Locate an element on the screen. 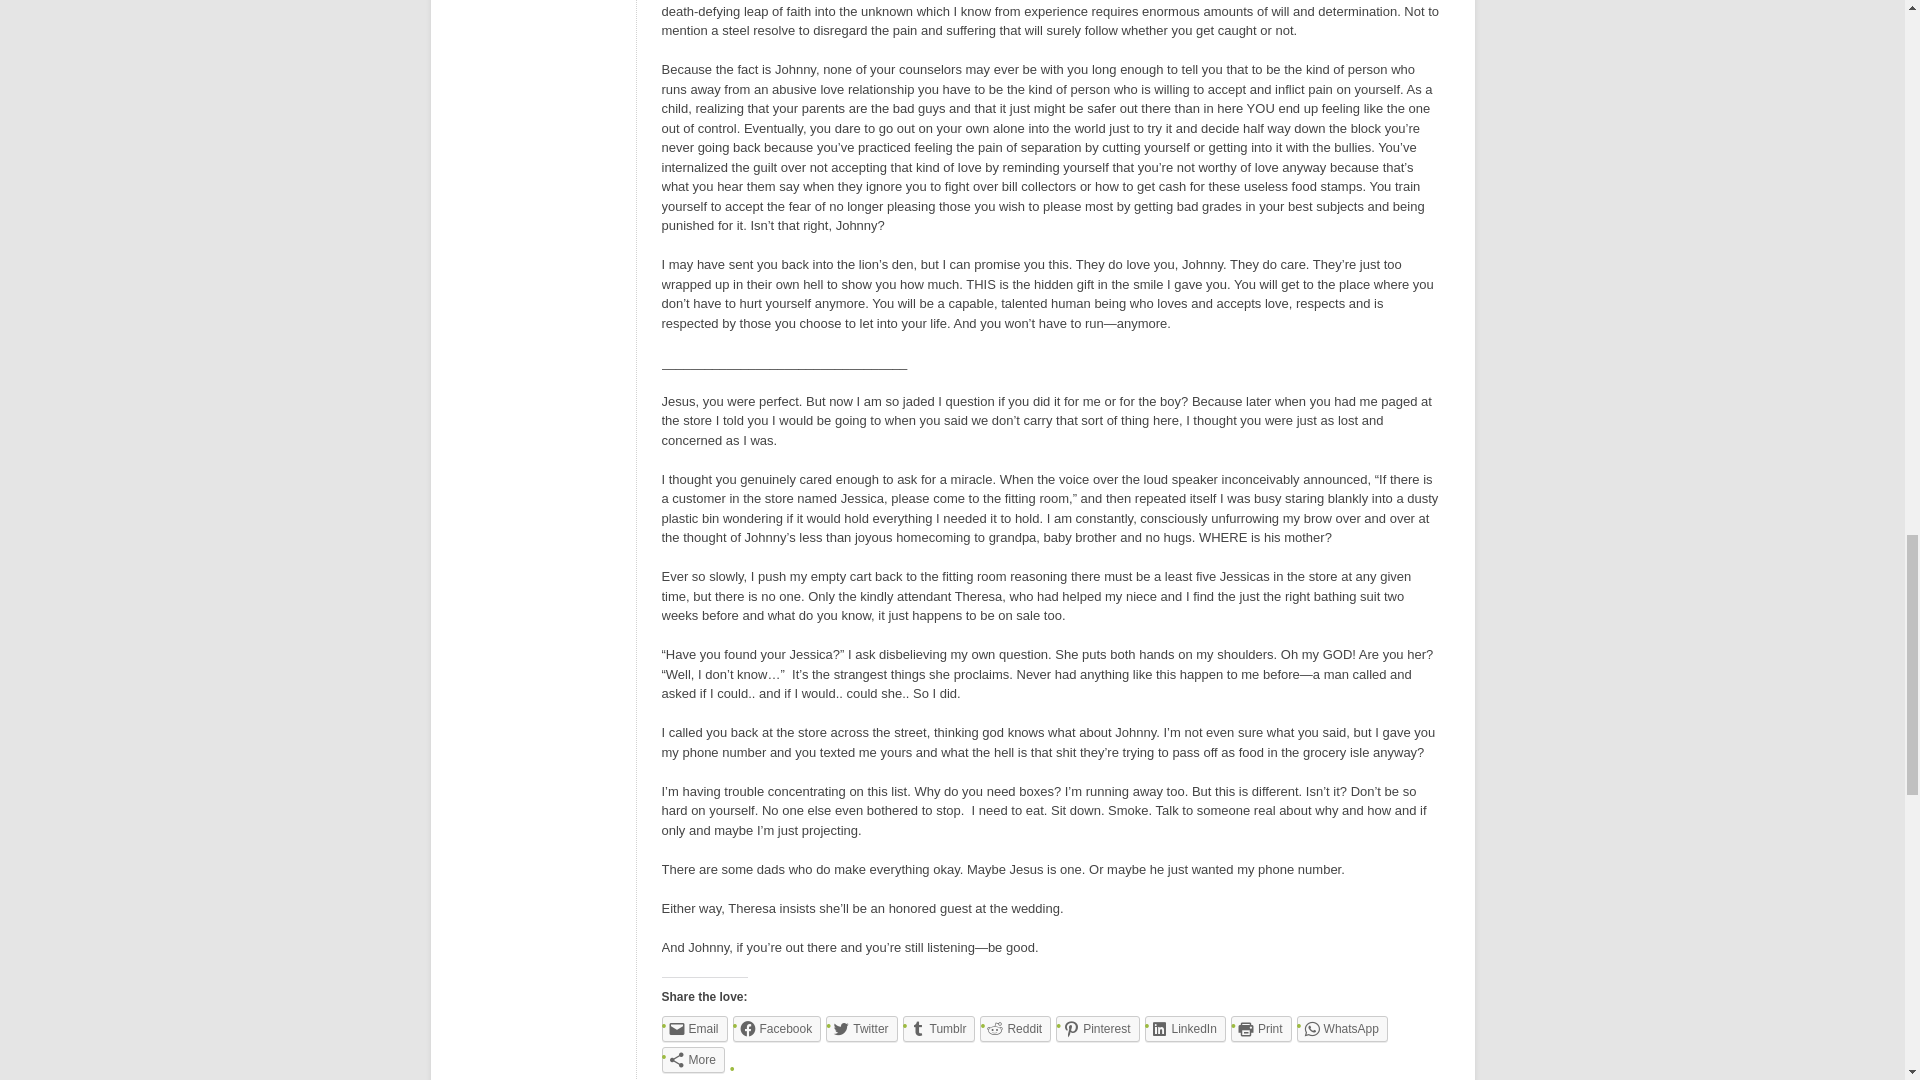 This screenshot has height=1080, width=1920. Click to share on Tumblr is located at coordinates (938, 1029).